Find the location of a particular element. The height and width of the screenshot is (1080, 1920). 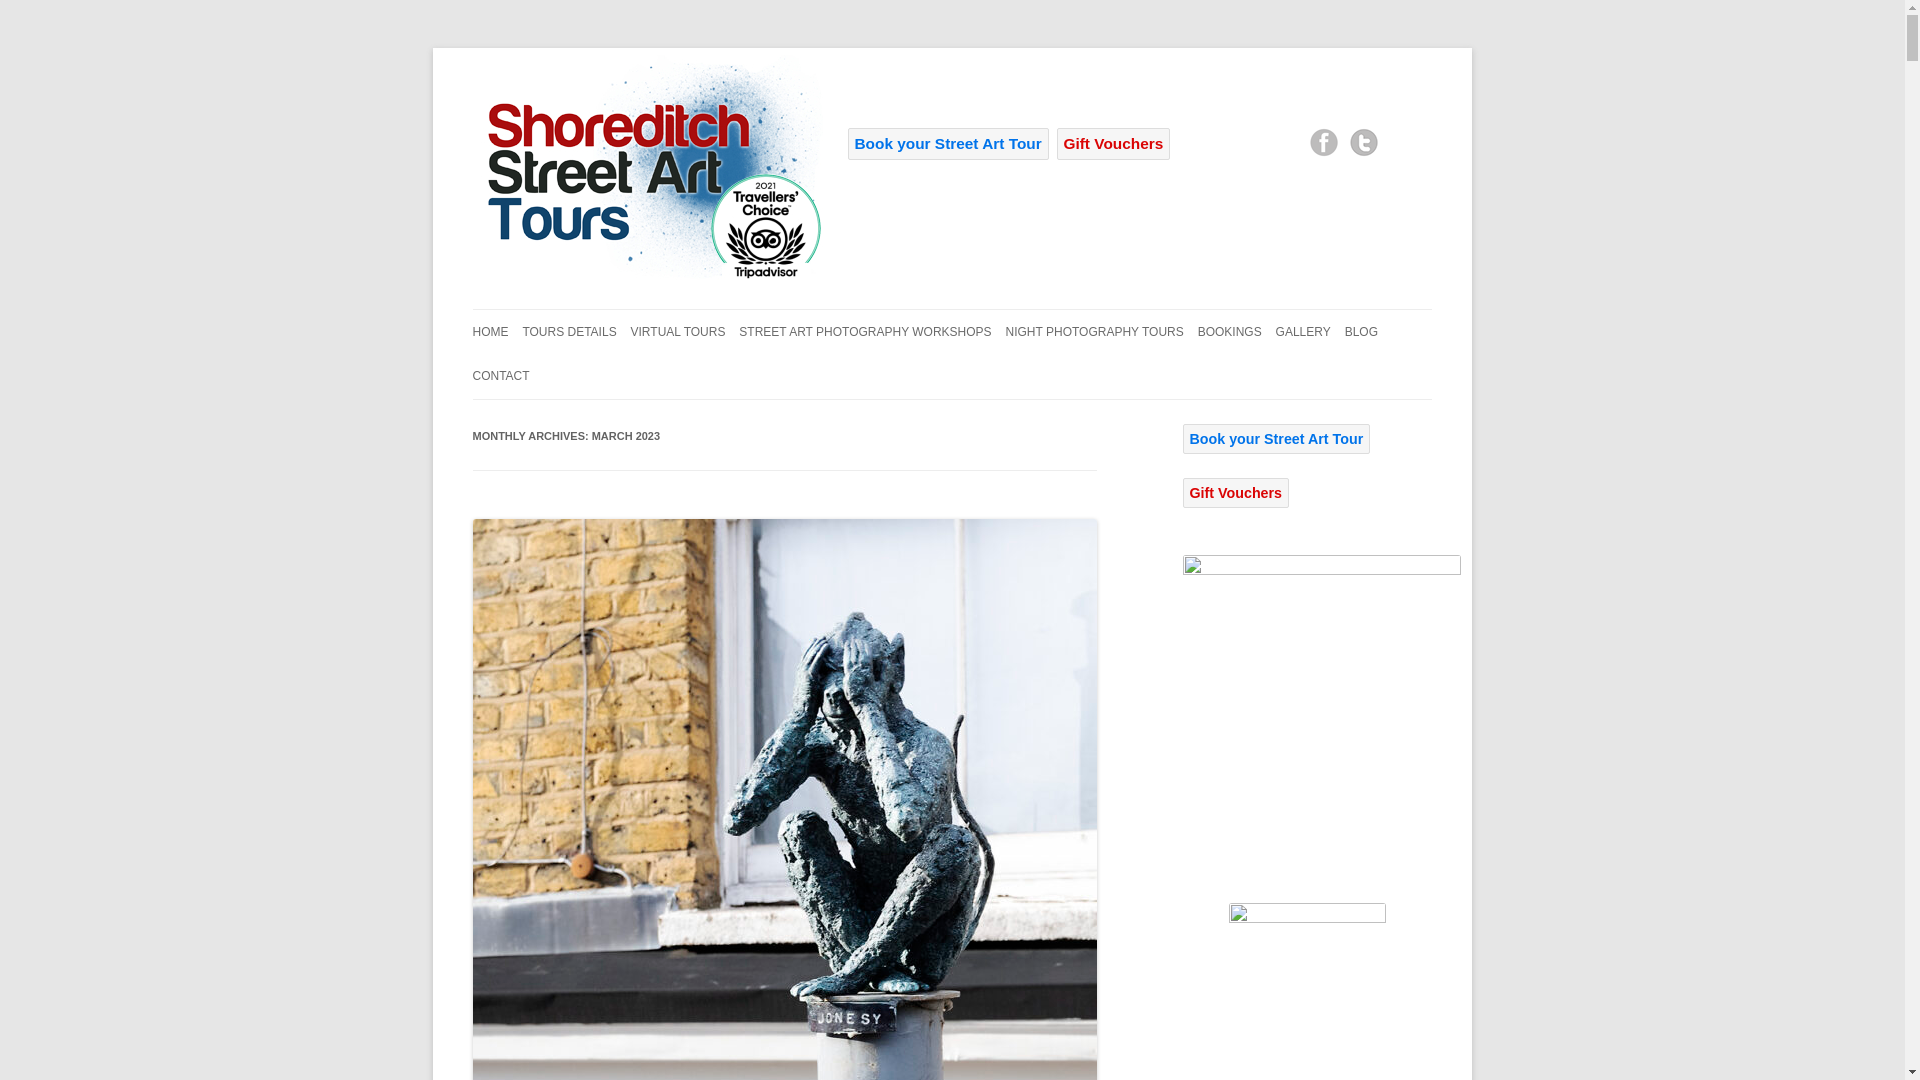

Book your Street Art Tour is located at coordinates (948, 144).